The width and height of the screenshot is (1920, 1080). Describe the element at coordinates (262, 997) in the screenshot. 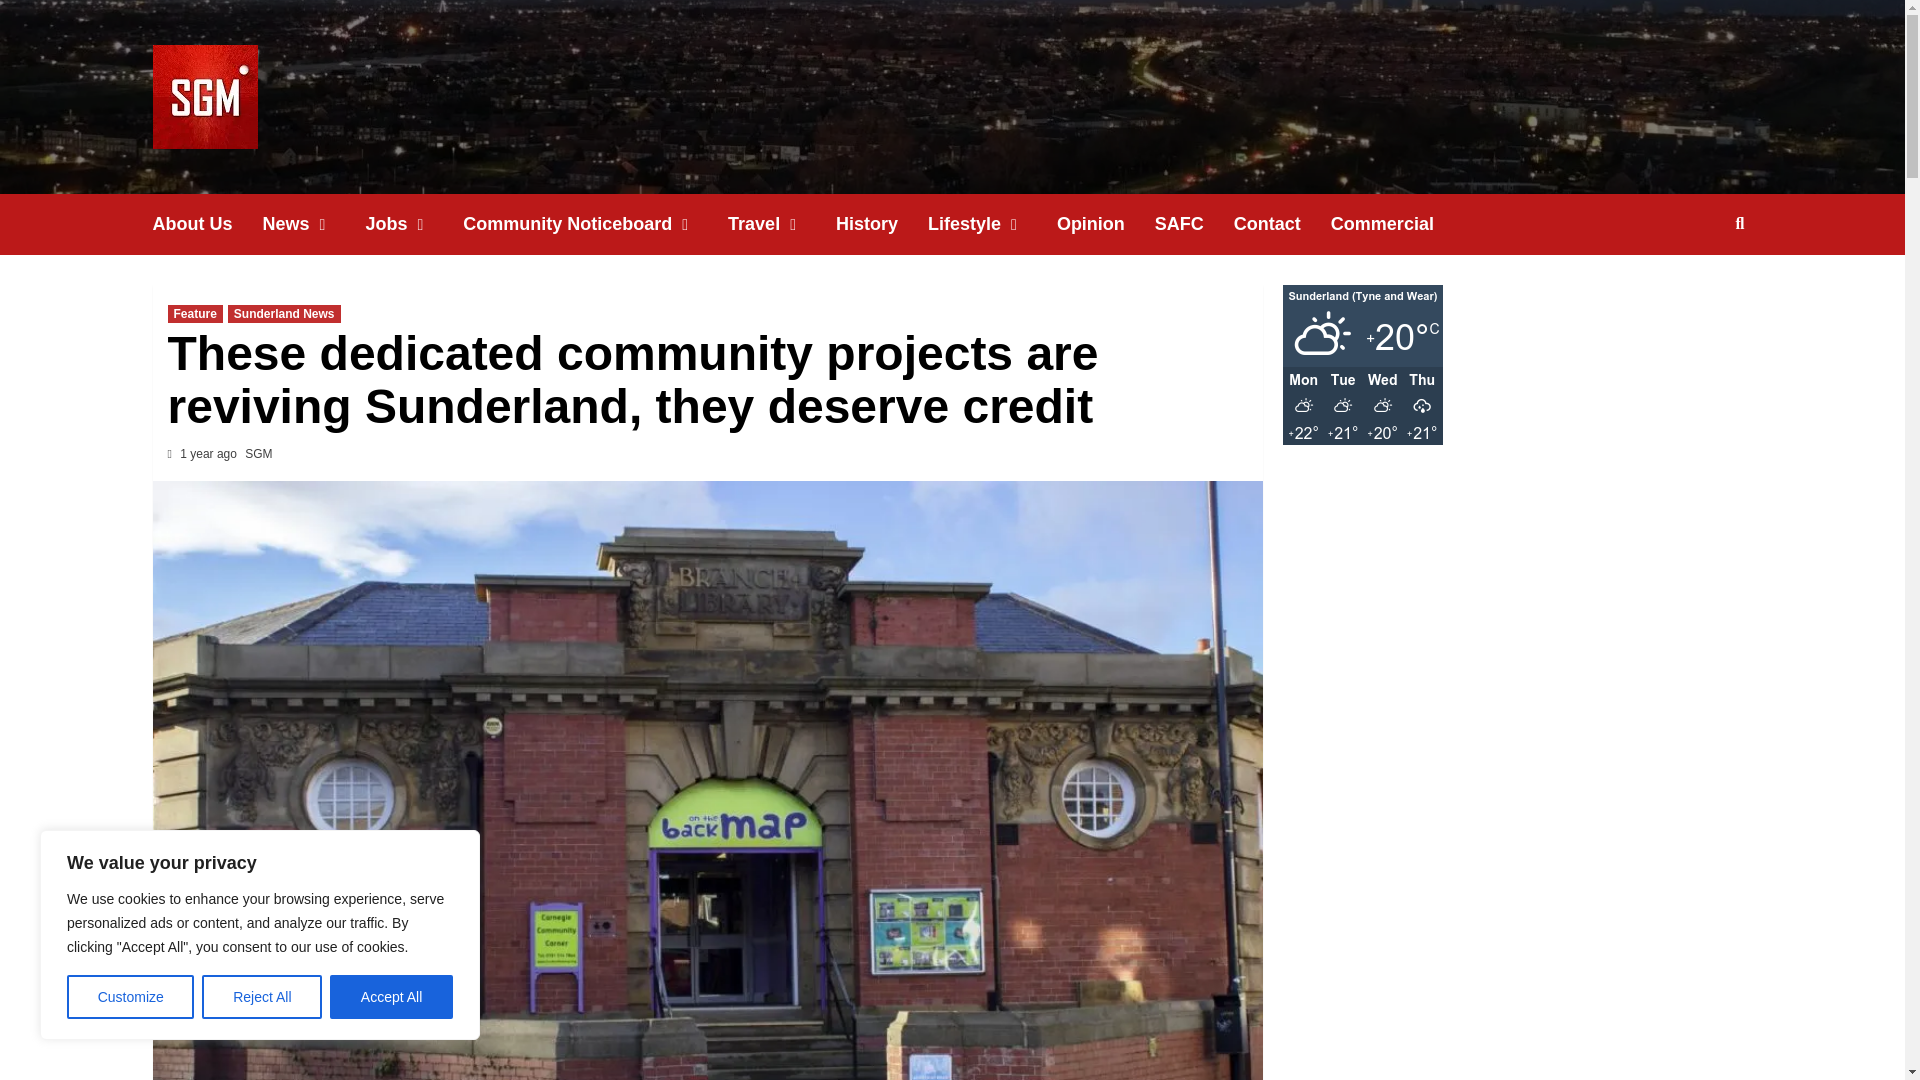

I see `Reject All` at that location.